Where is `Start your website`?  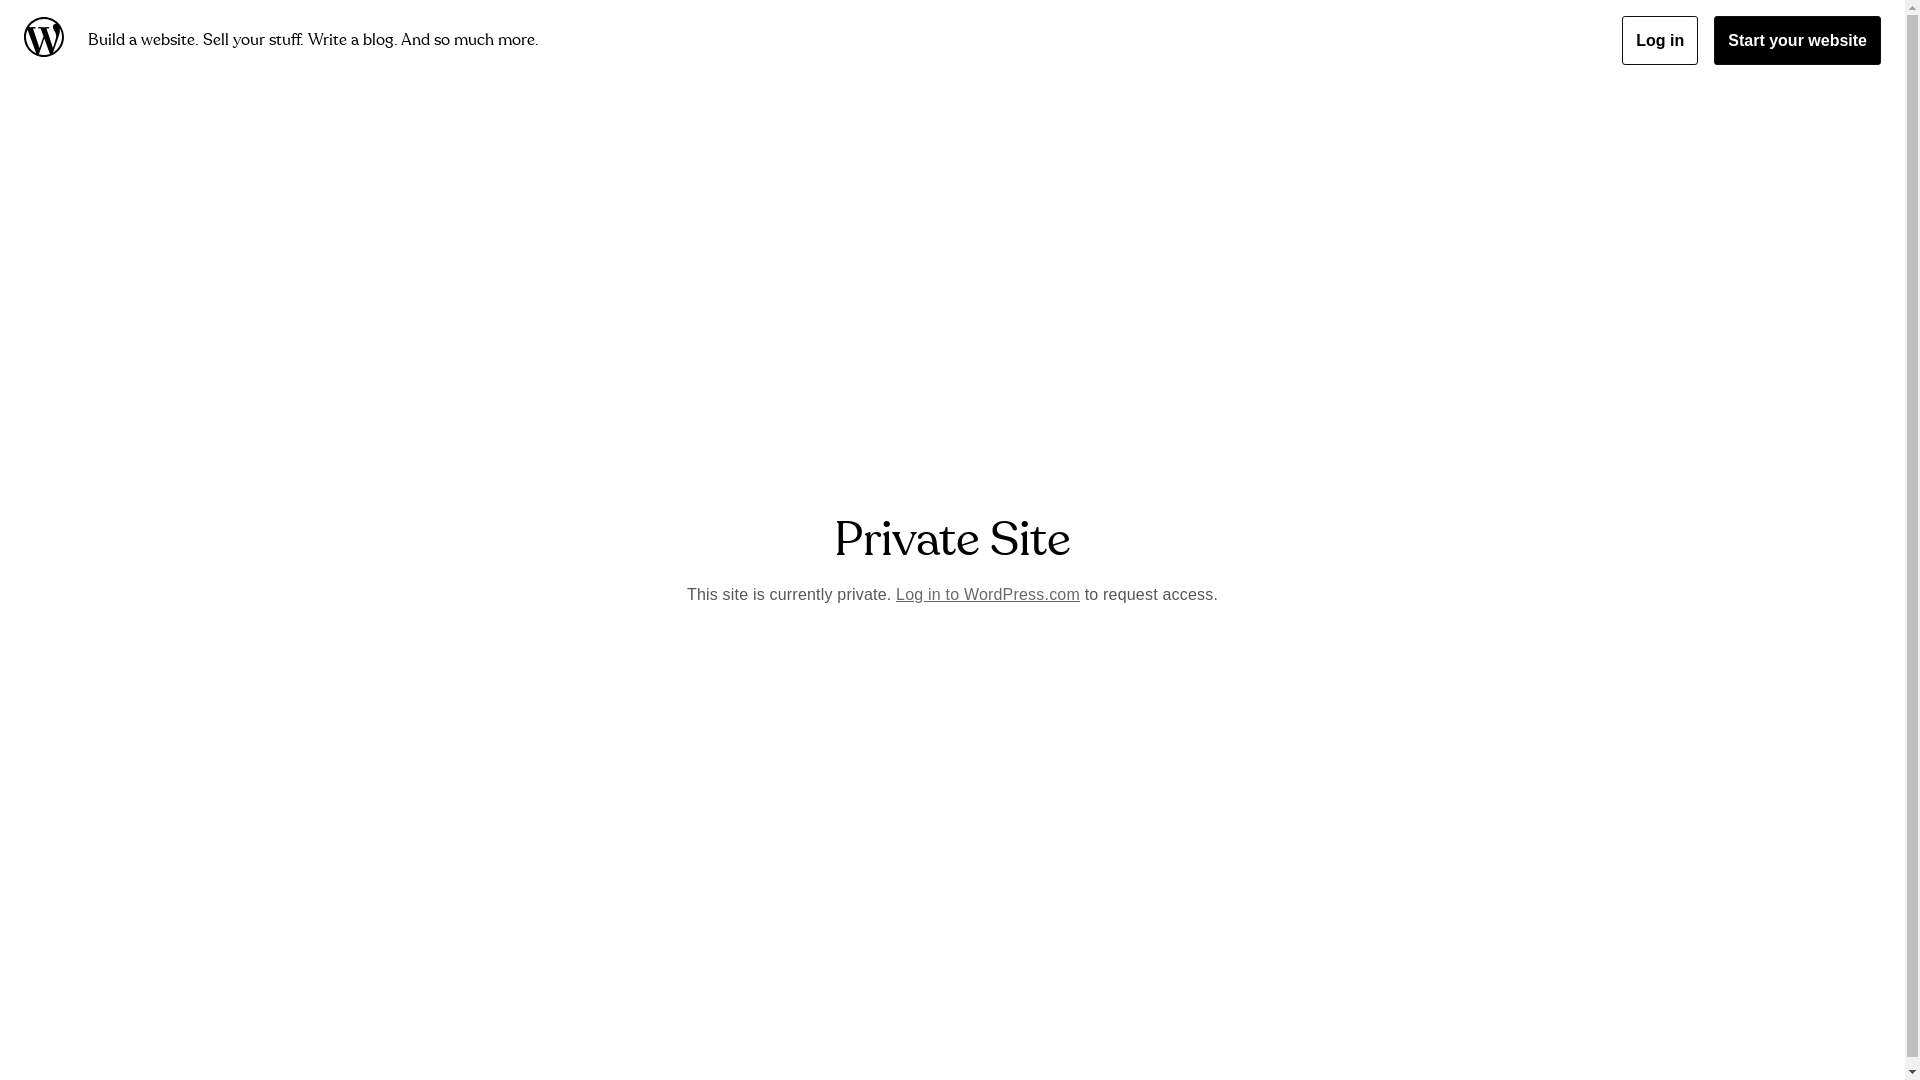 Start your website is located at coordinates (1798, 40).